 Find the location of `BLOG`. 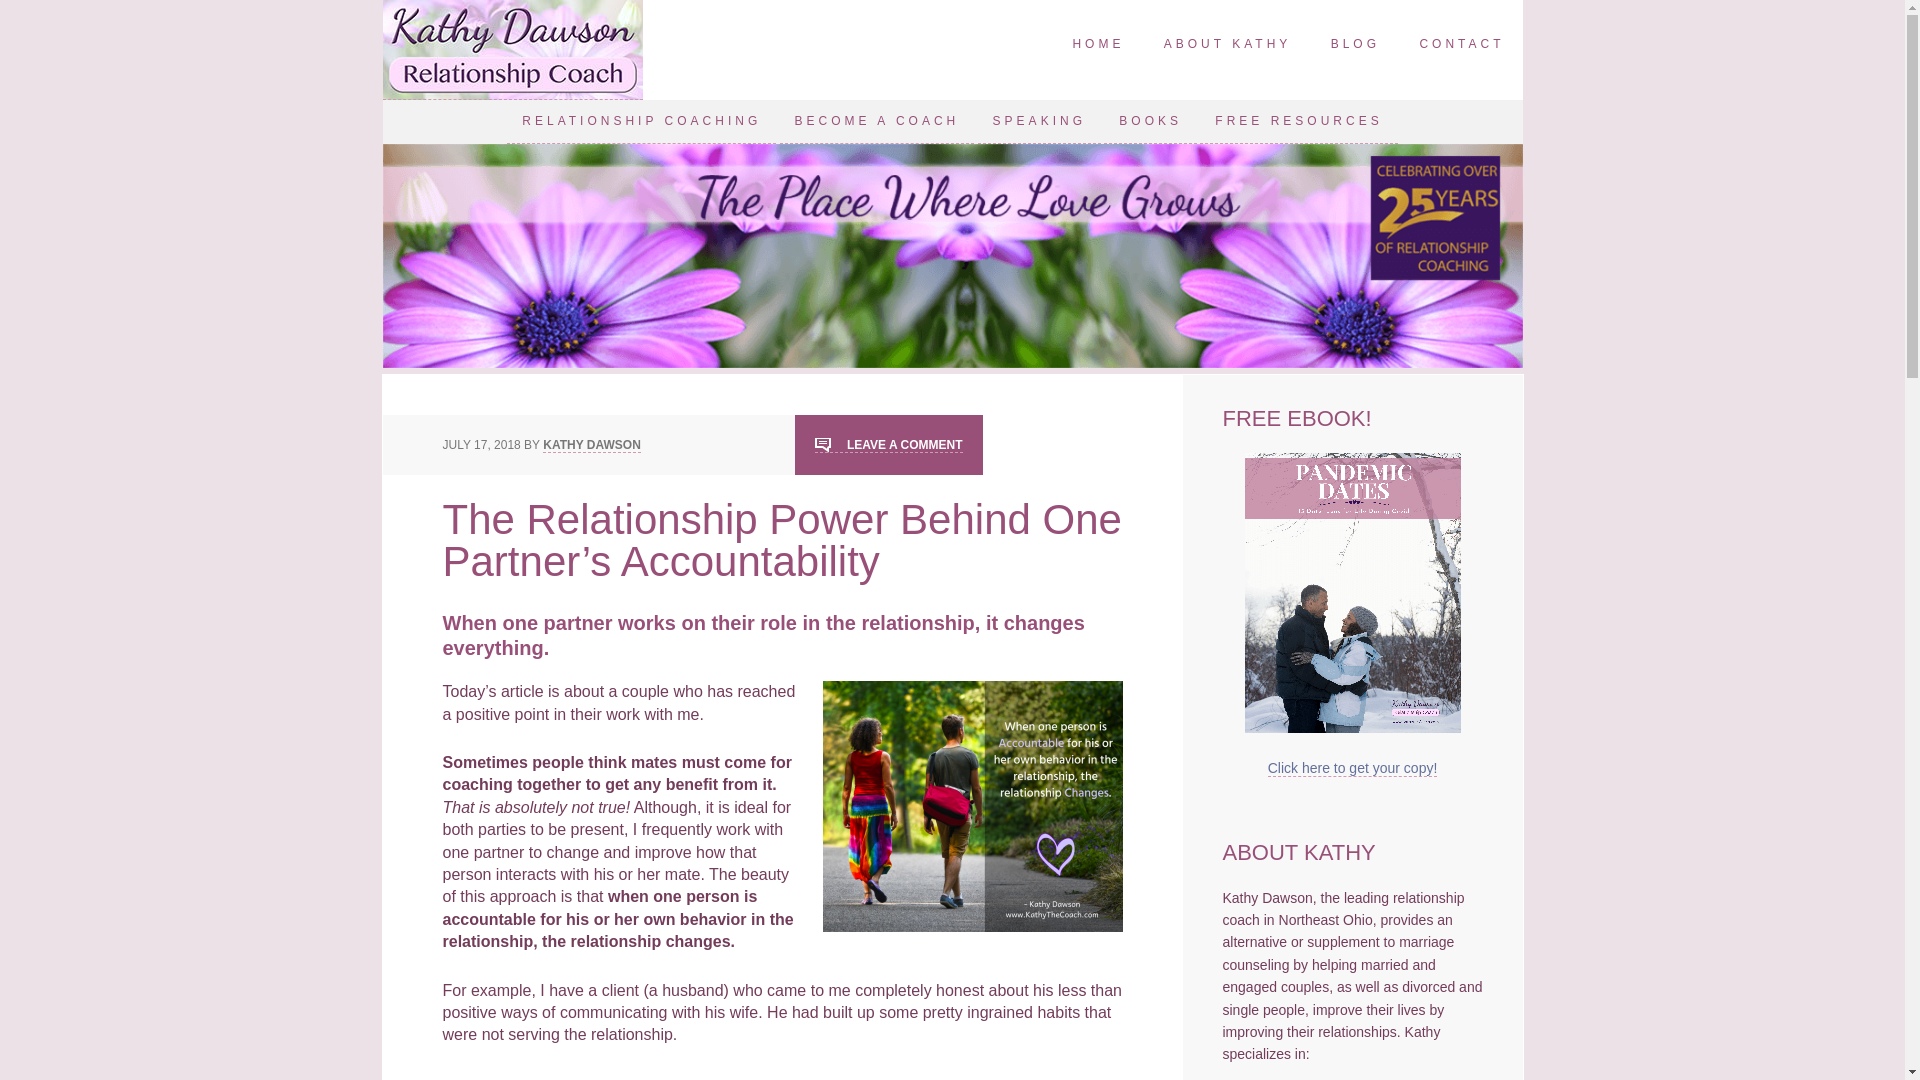

BLOG is located at coordinates (1355, 45).